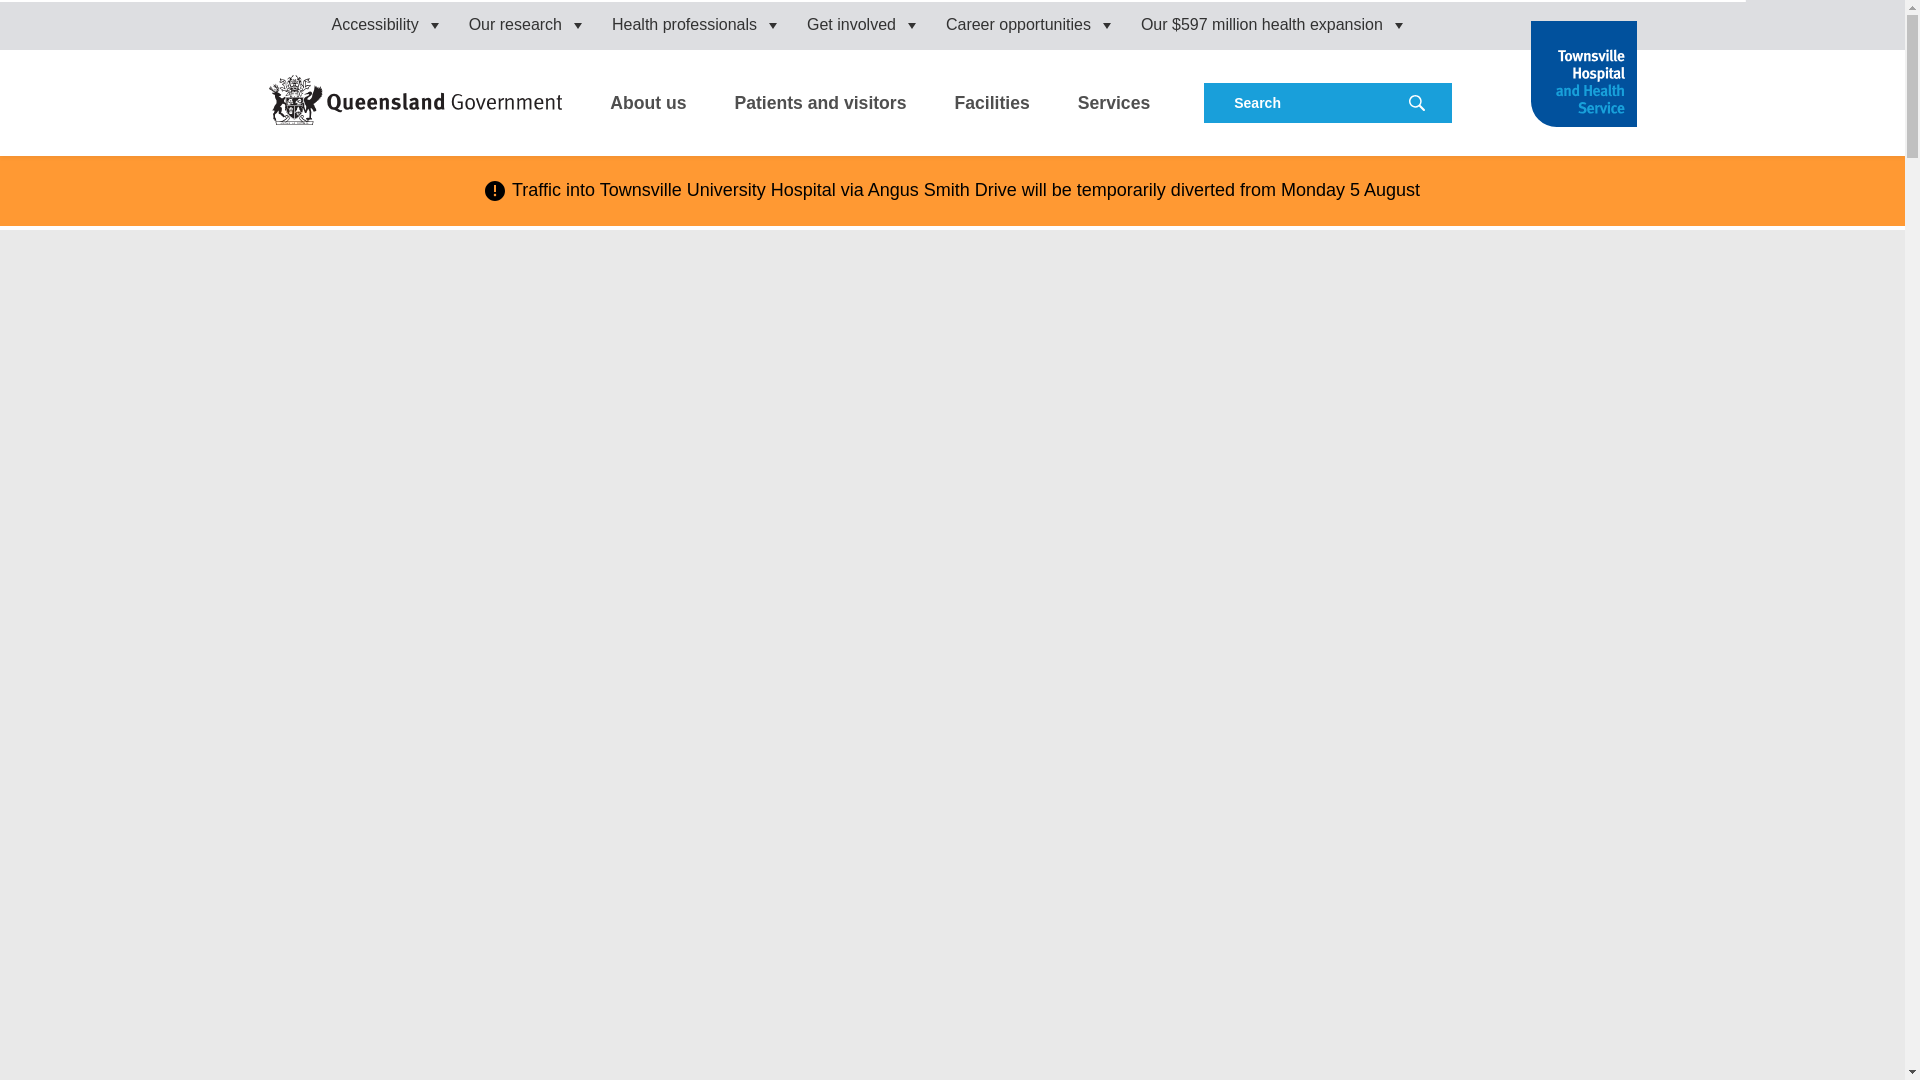 This screenshot has width=1920, height=1080. What do you see at coordinates (415, 100) in the screenshot?
I see `Queensland Government` at bounding box center [415, 100].